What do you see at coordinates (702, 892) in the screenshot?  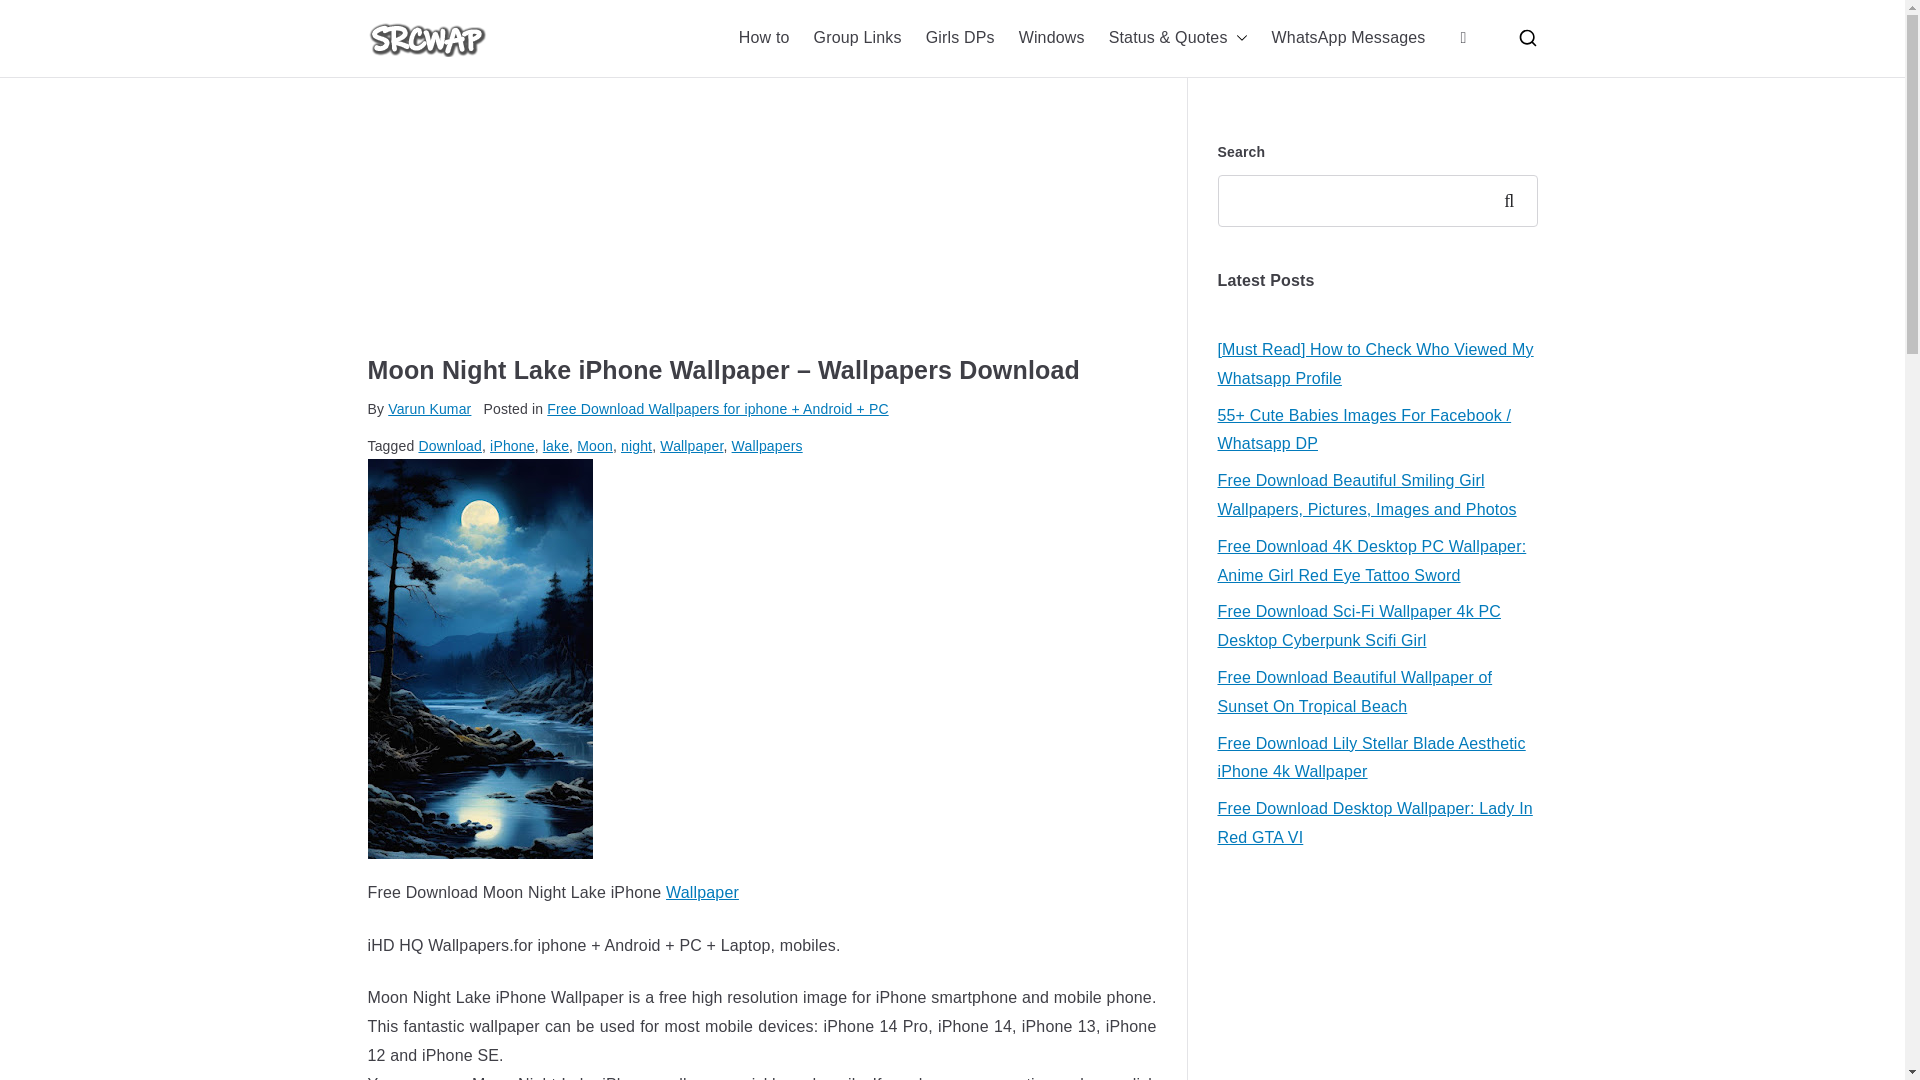 I see `wallpapers` at bounding box center [702, 892].